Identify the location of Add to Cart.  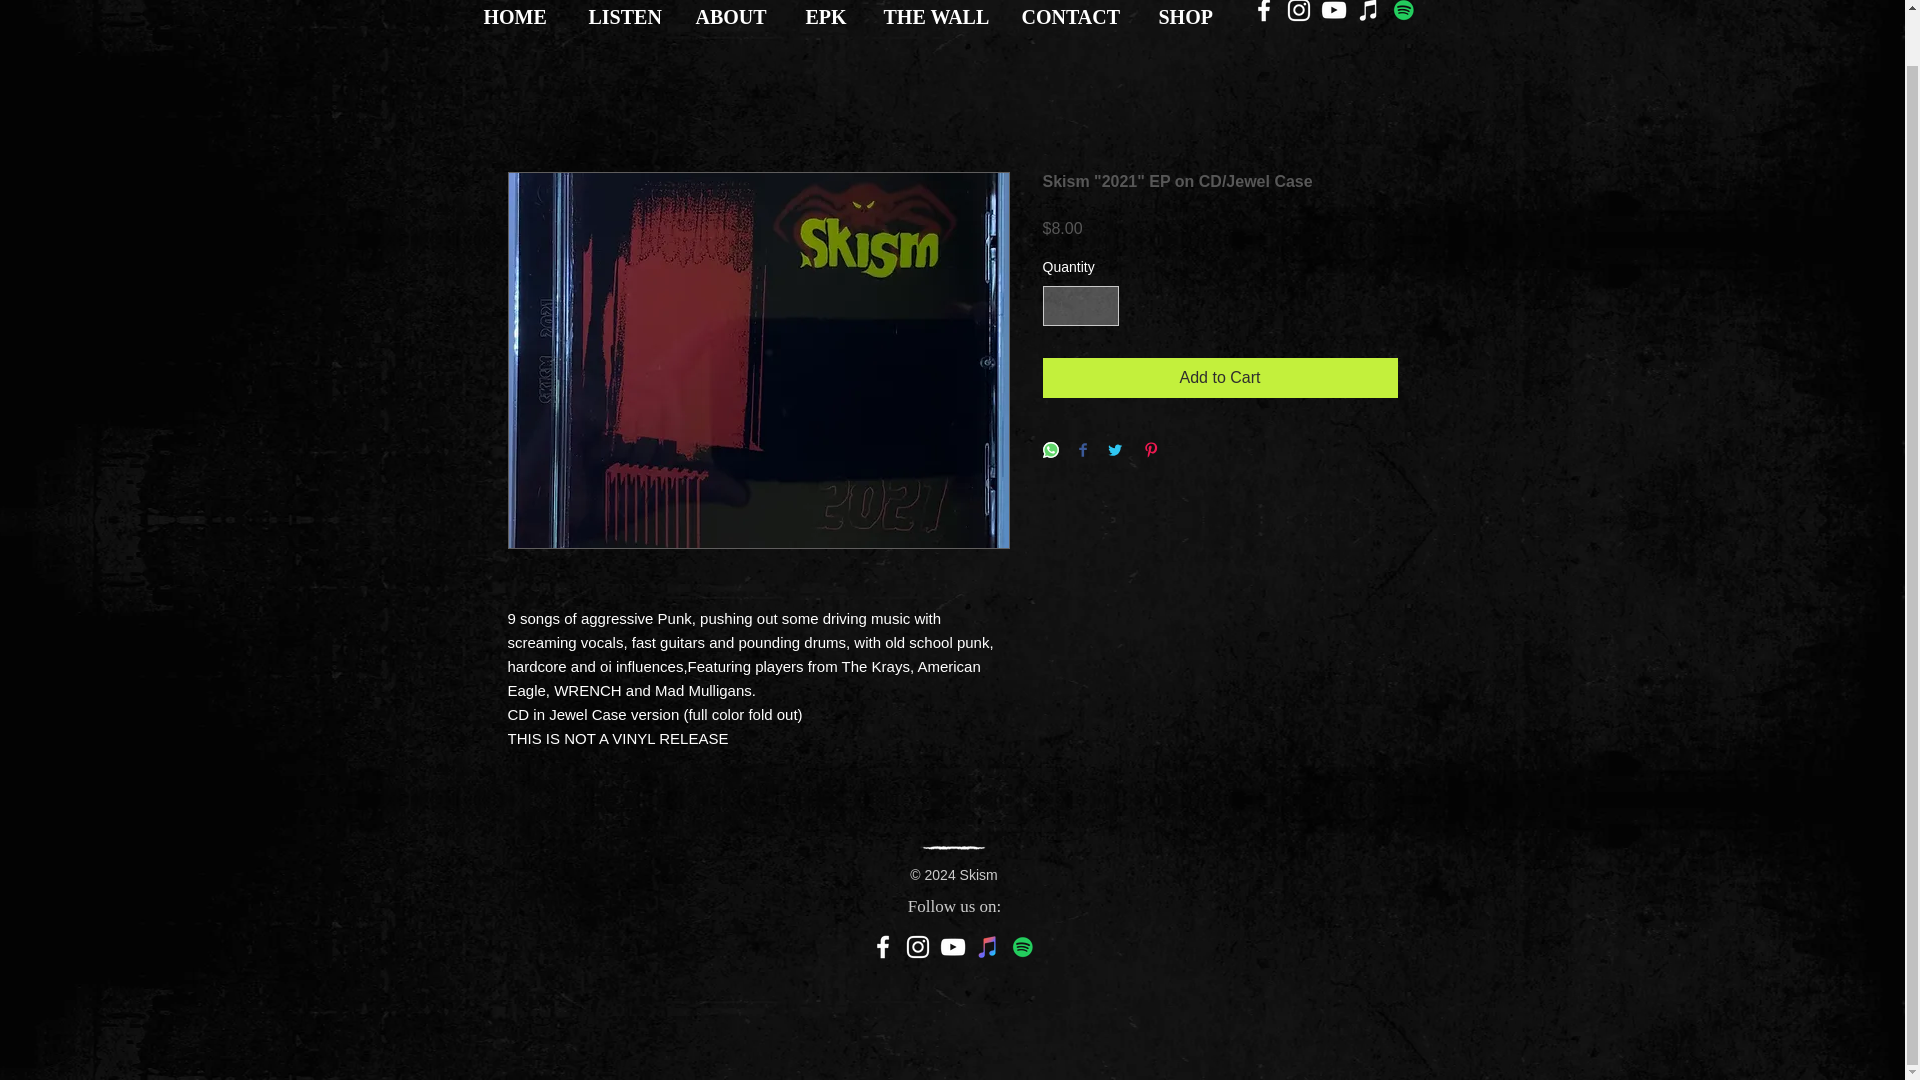
(1220, 378).